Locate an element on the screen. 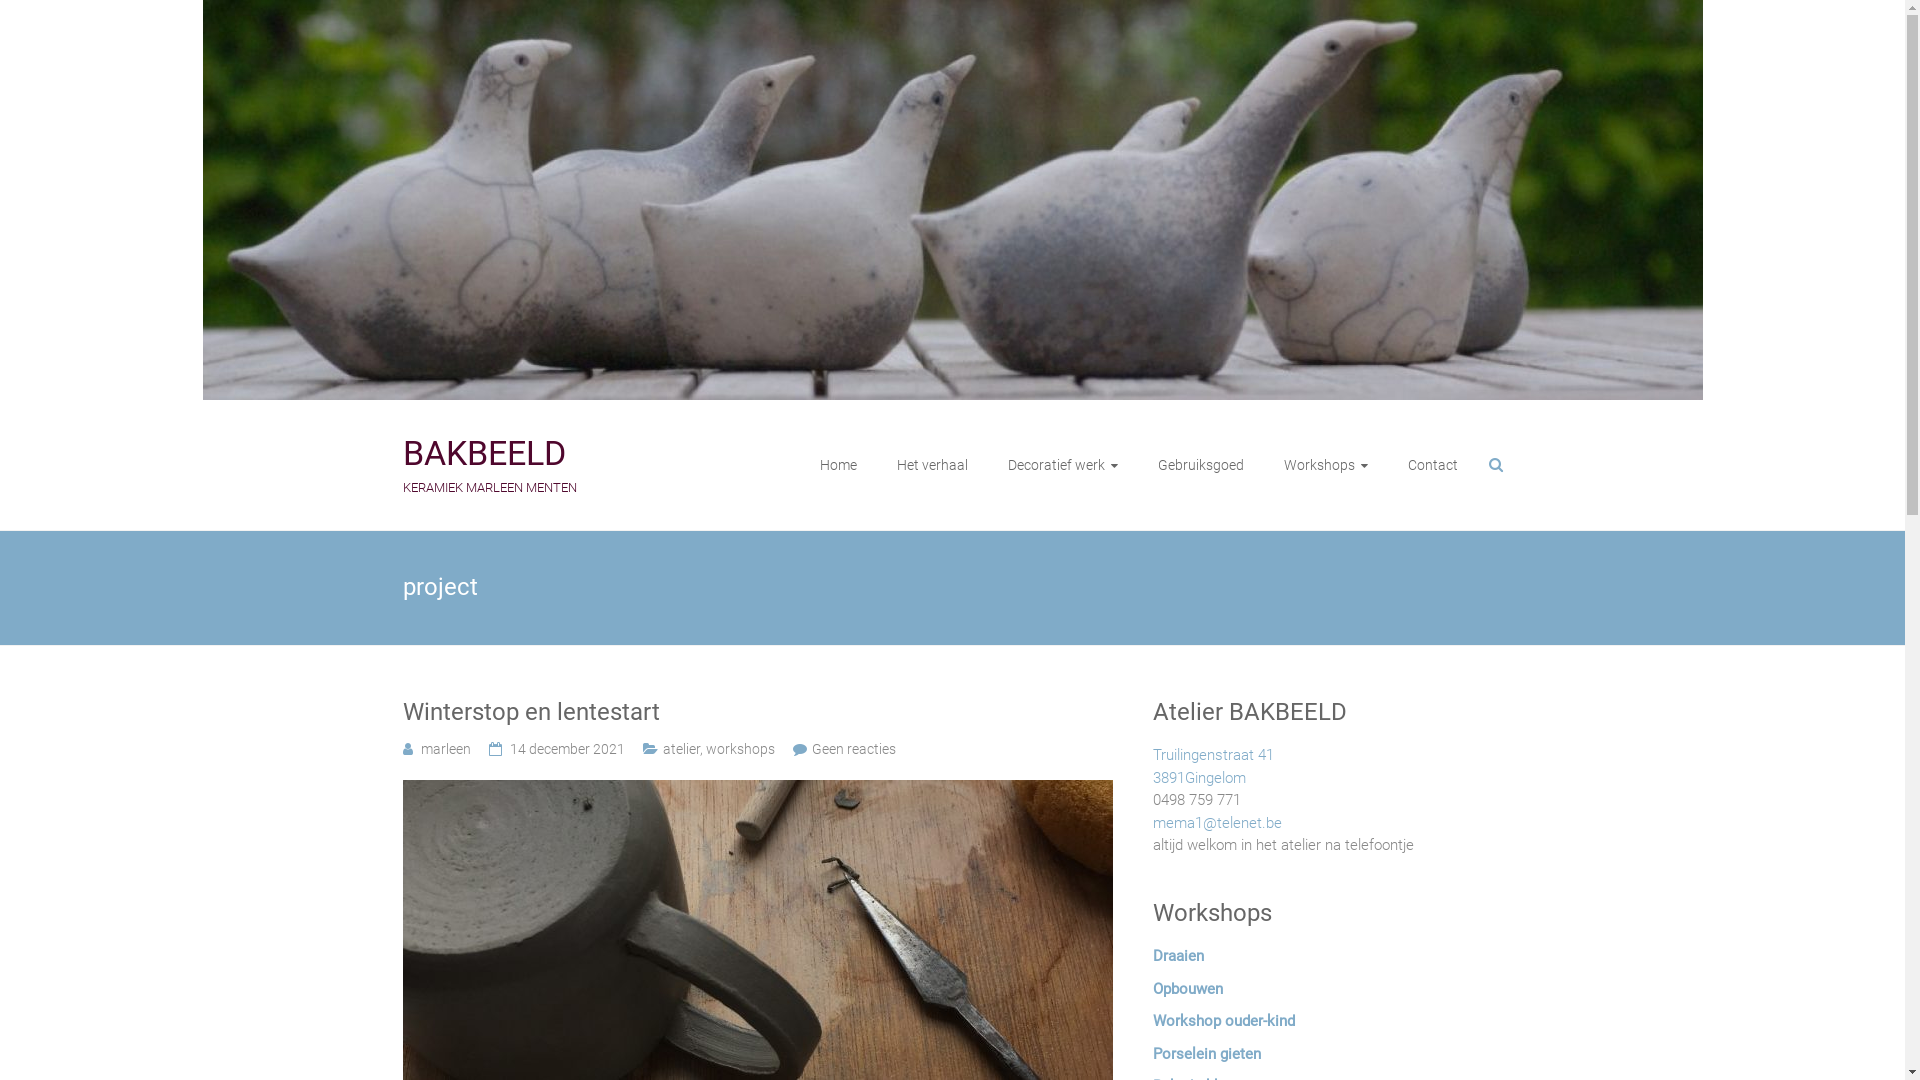 The image size is (1920, 1080). marleen is located at coordinates (445, 749).